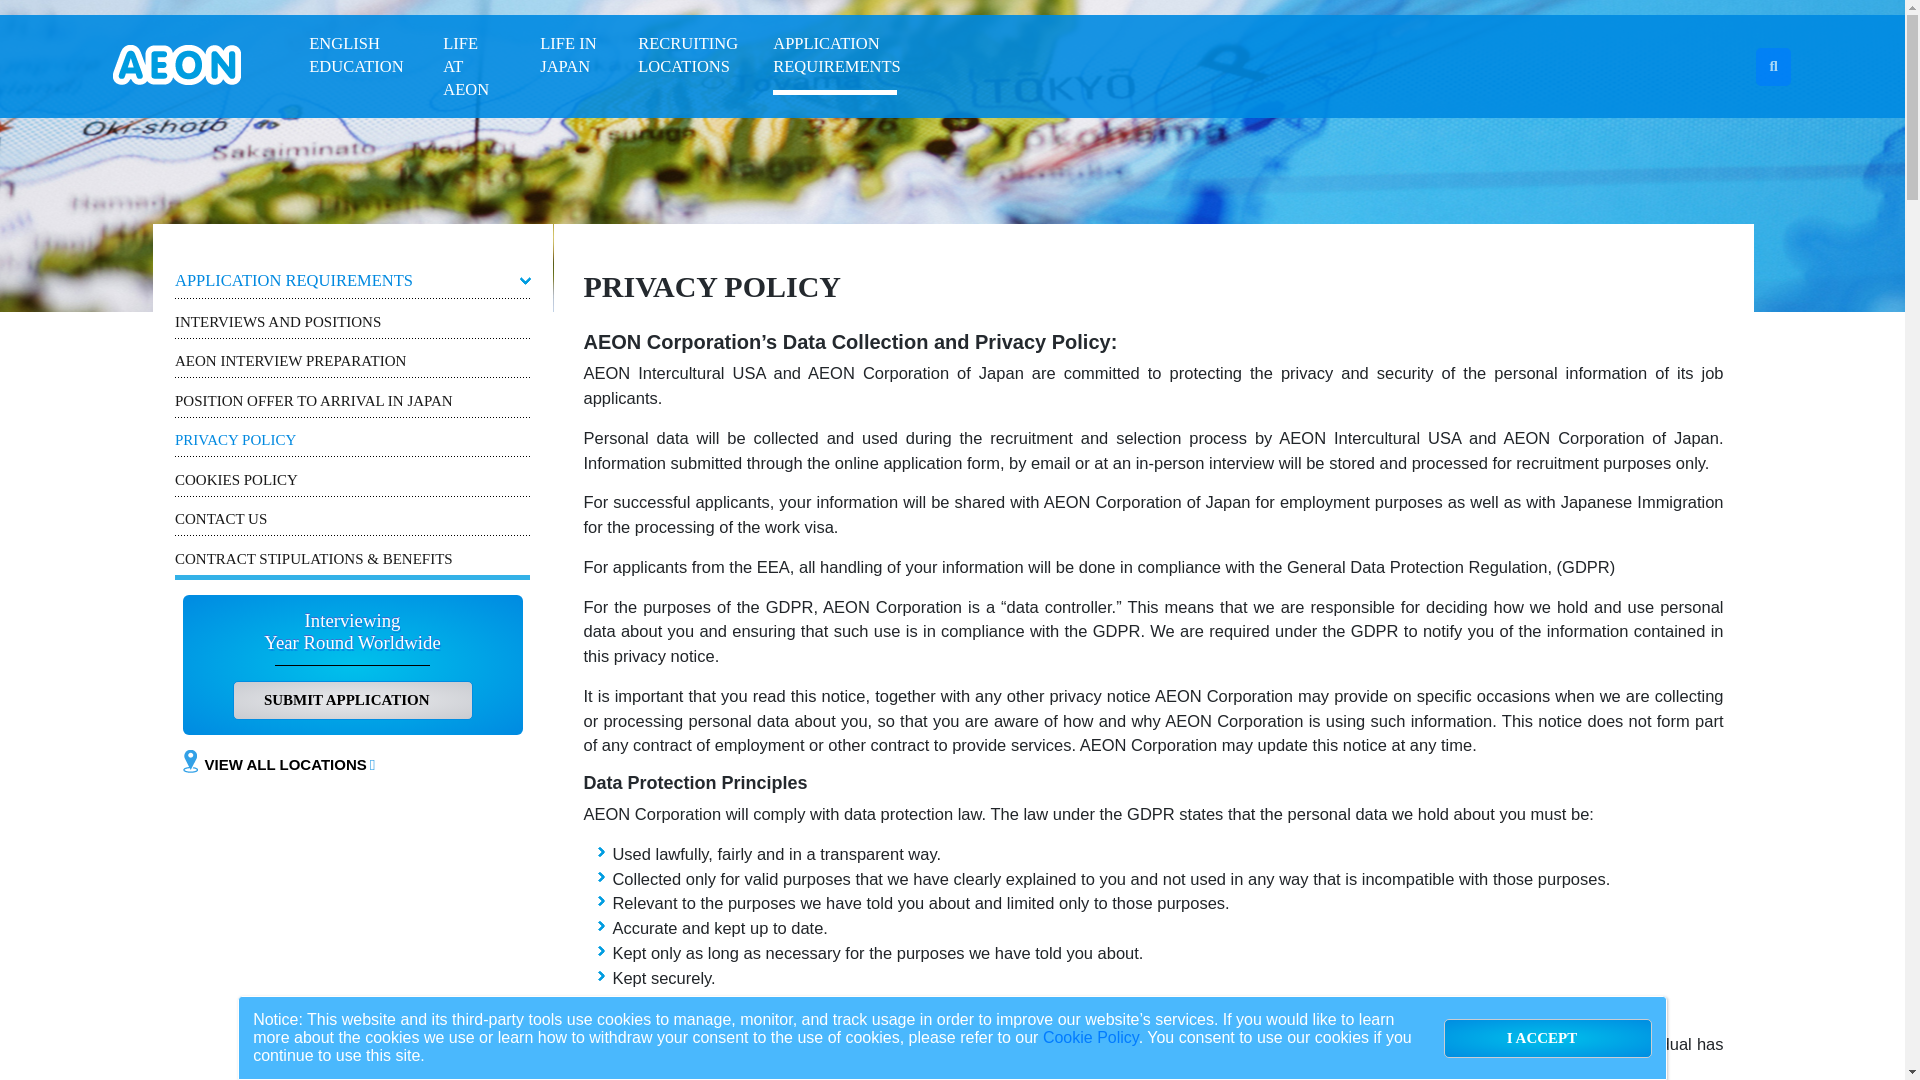 The image size is (1920, 1080). Describe the element at coordinates (352, 701) in the screenshot. I see `SUBMIT APPLICATION` at that location.